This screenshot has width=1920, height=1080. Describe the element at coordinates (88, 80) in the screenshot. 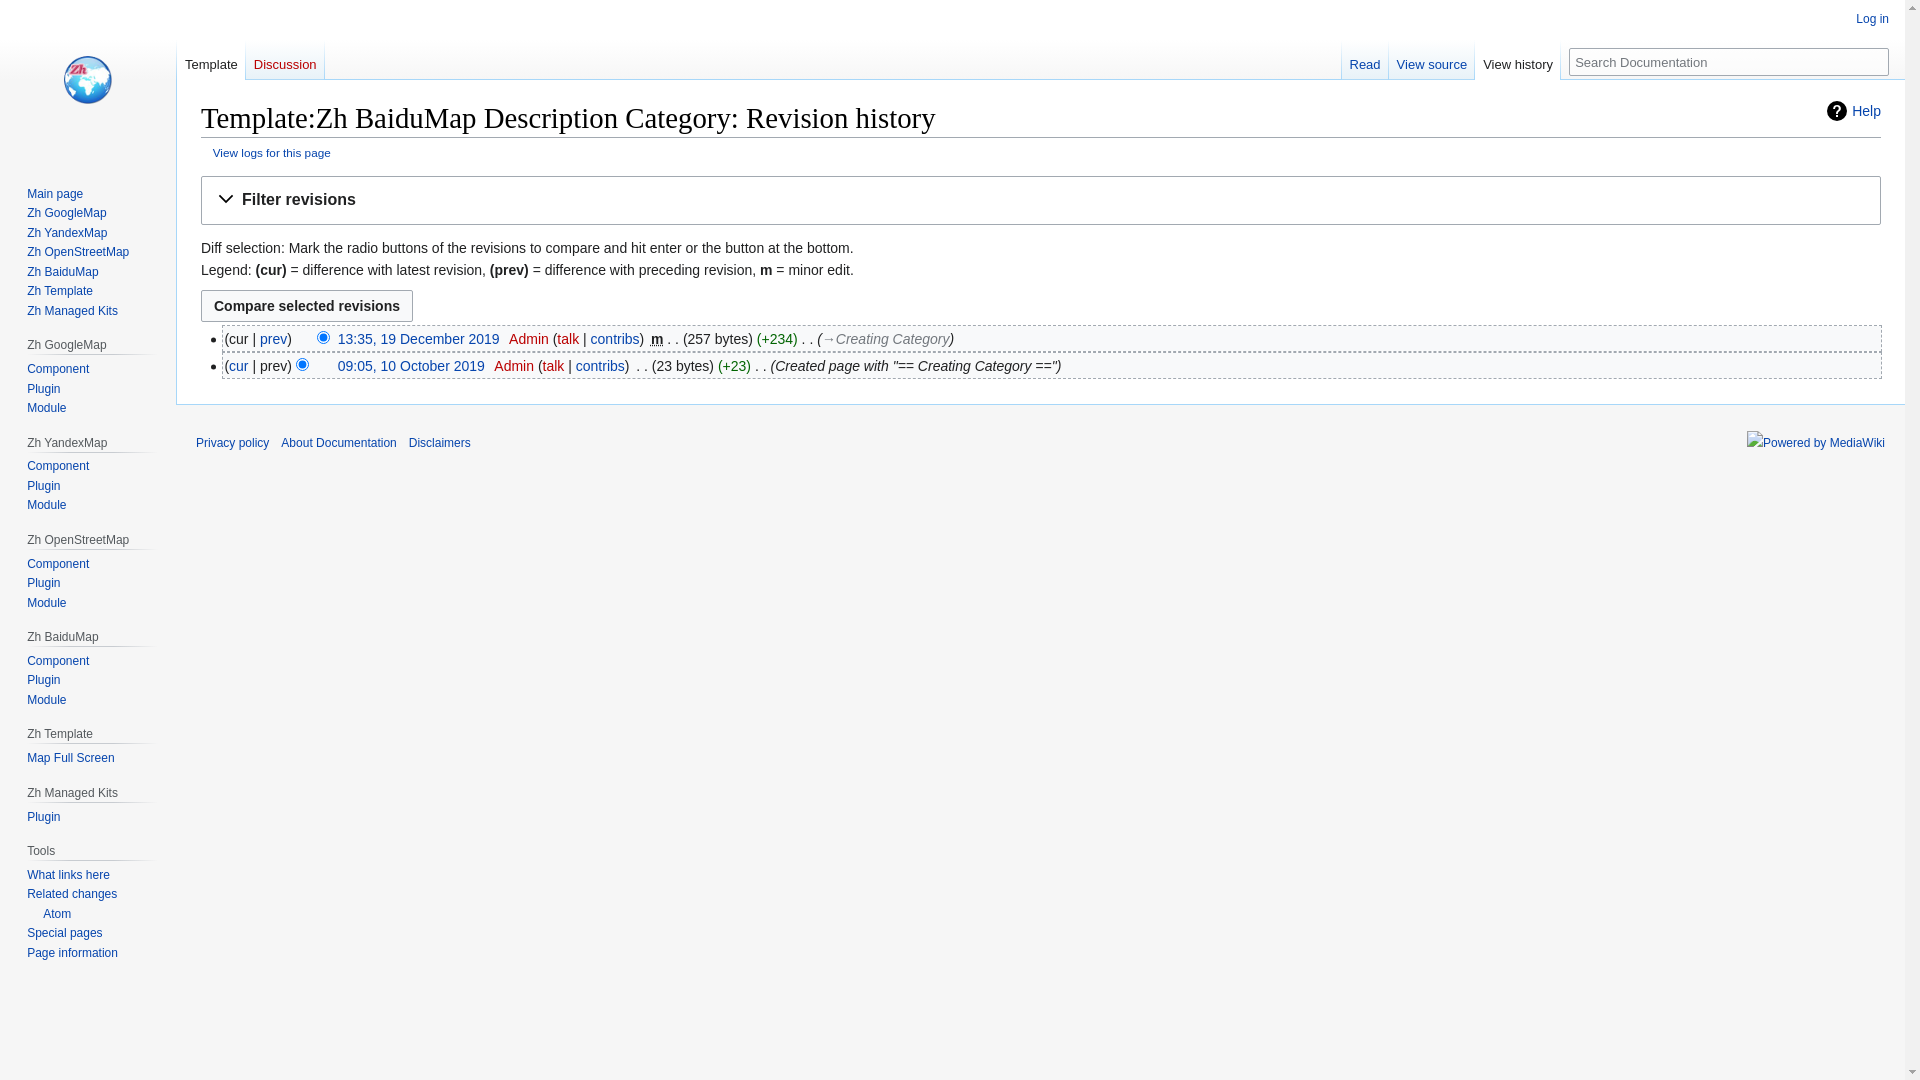

I see `Visit the main page` at that location.